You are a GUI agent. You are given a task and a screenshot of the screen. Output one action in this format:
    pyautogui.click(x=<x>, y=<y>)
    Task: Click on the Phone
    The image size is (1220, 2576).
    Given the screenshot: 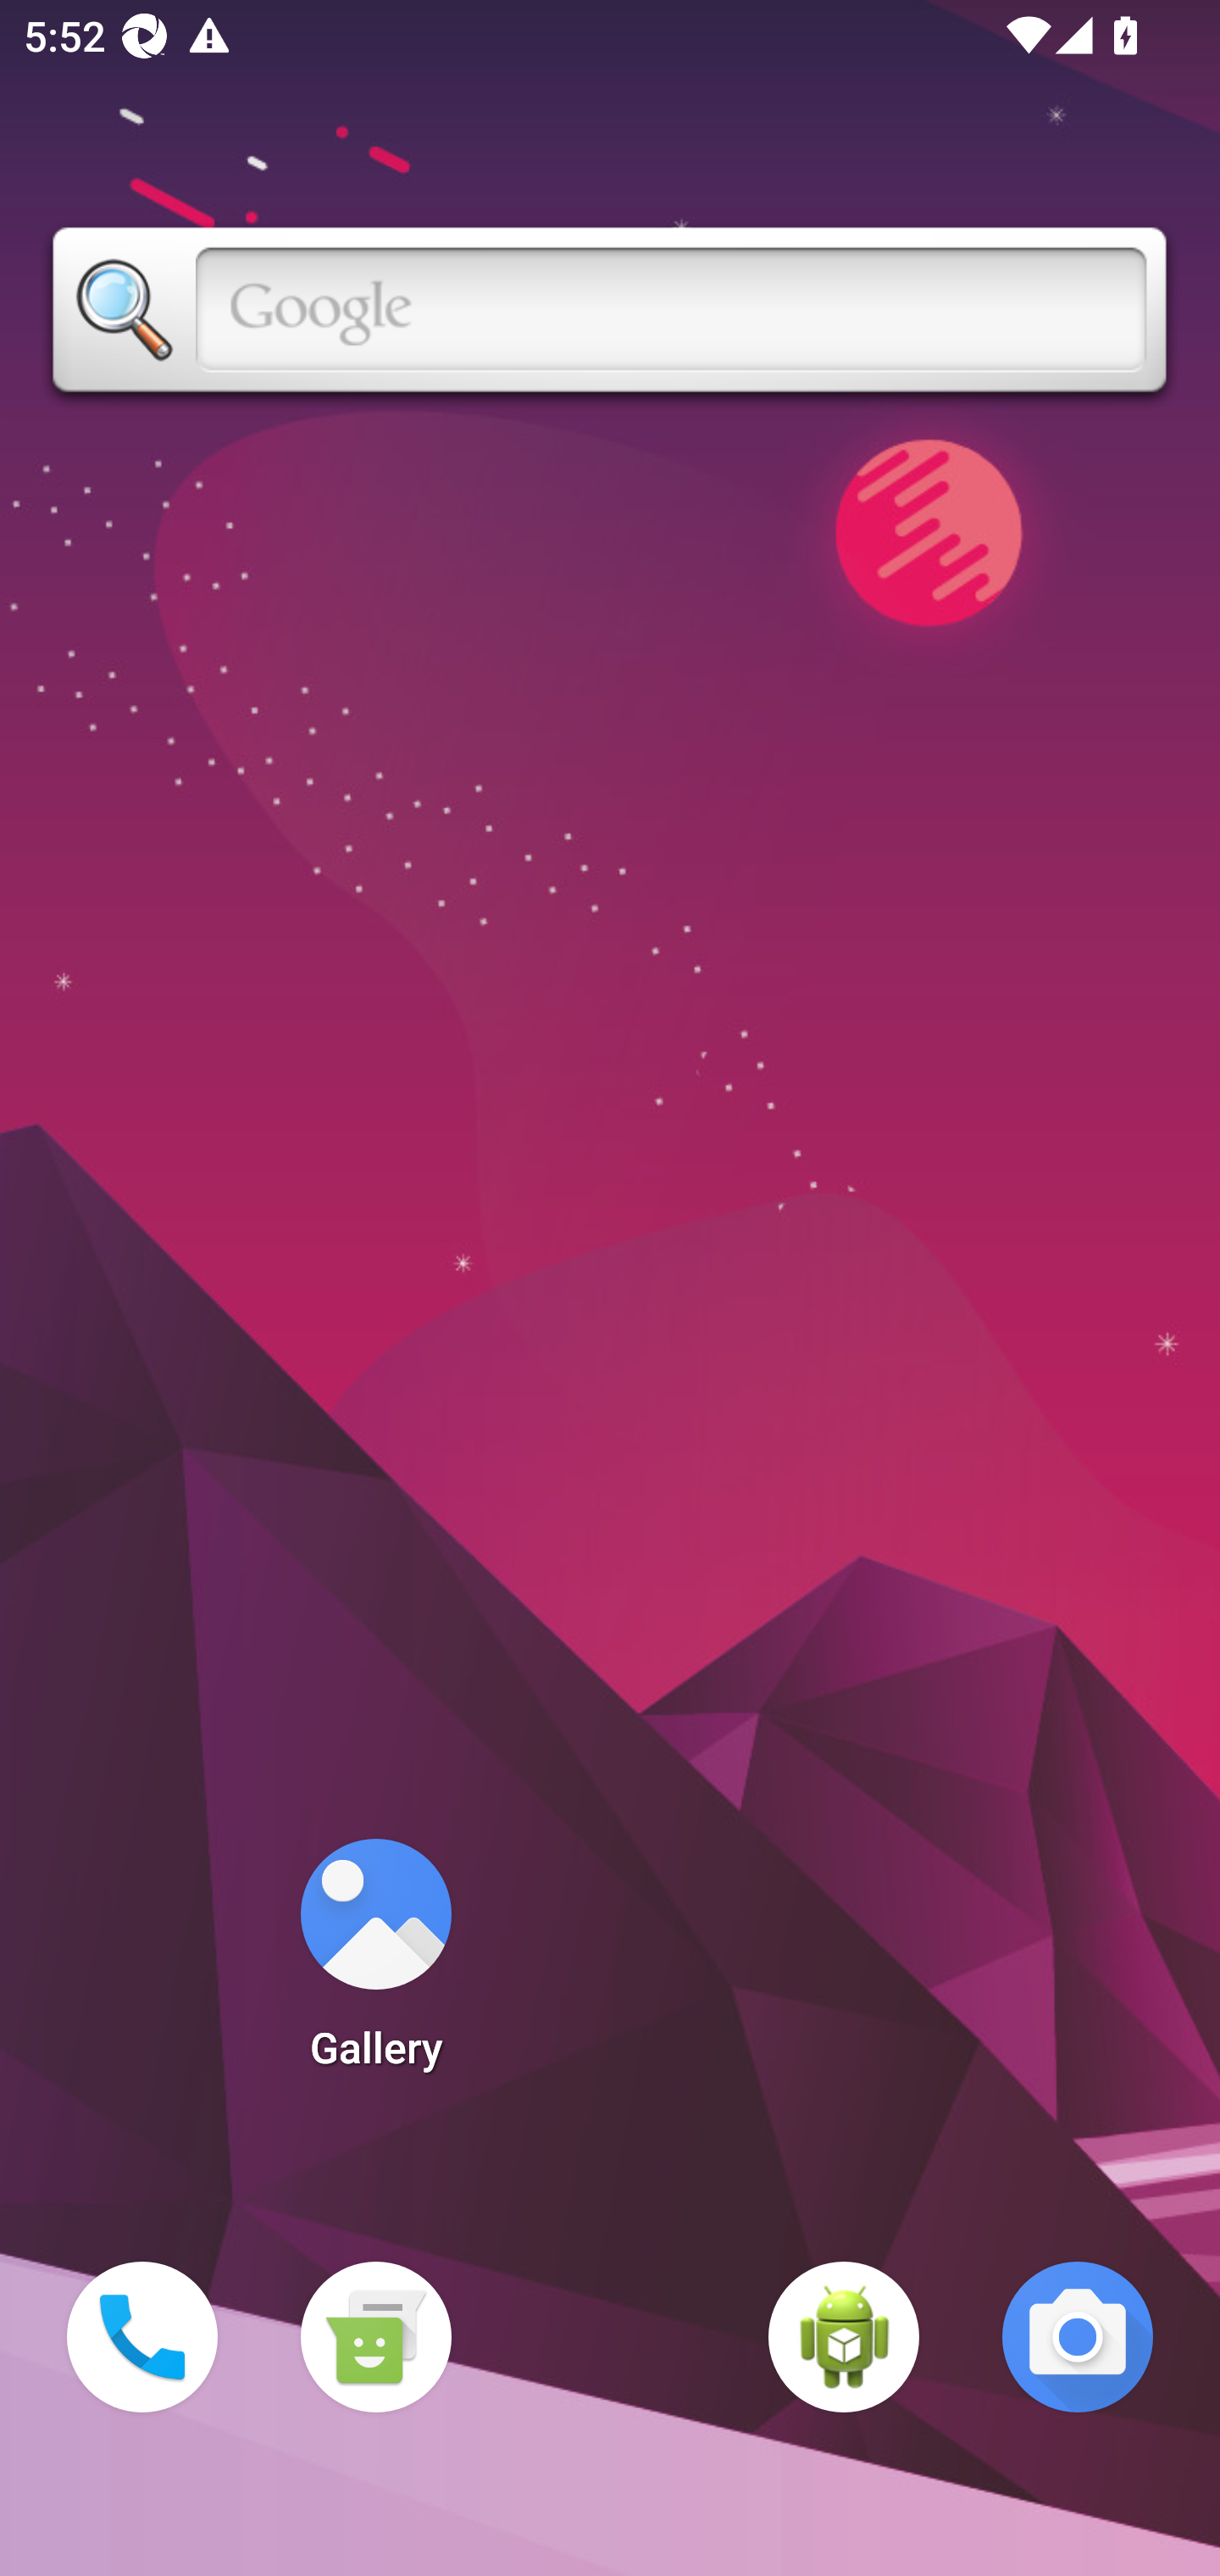 What is the action you would take?
    pyautogui.click(x=142, y=2337)
    